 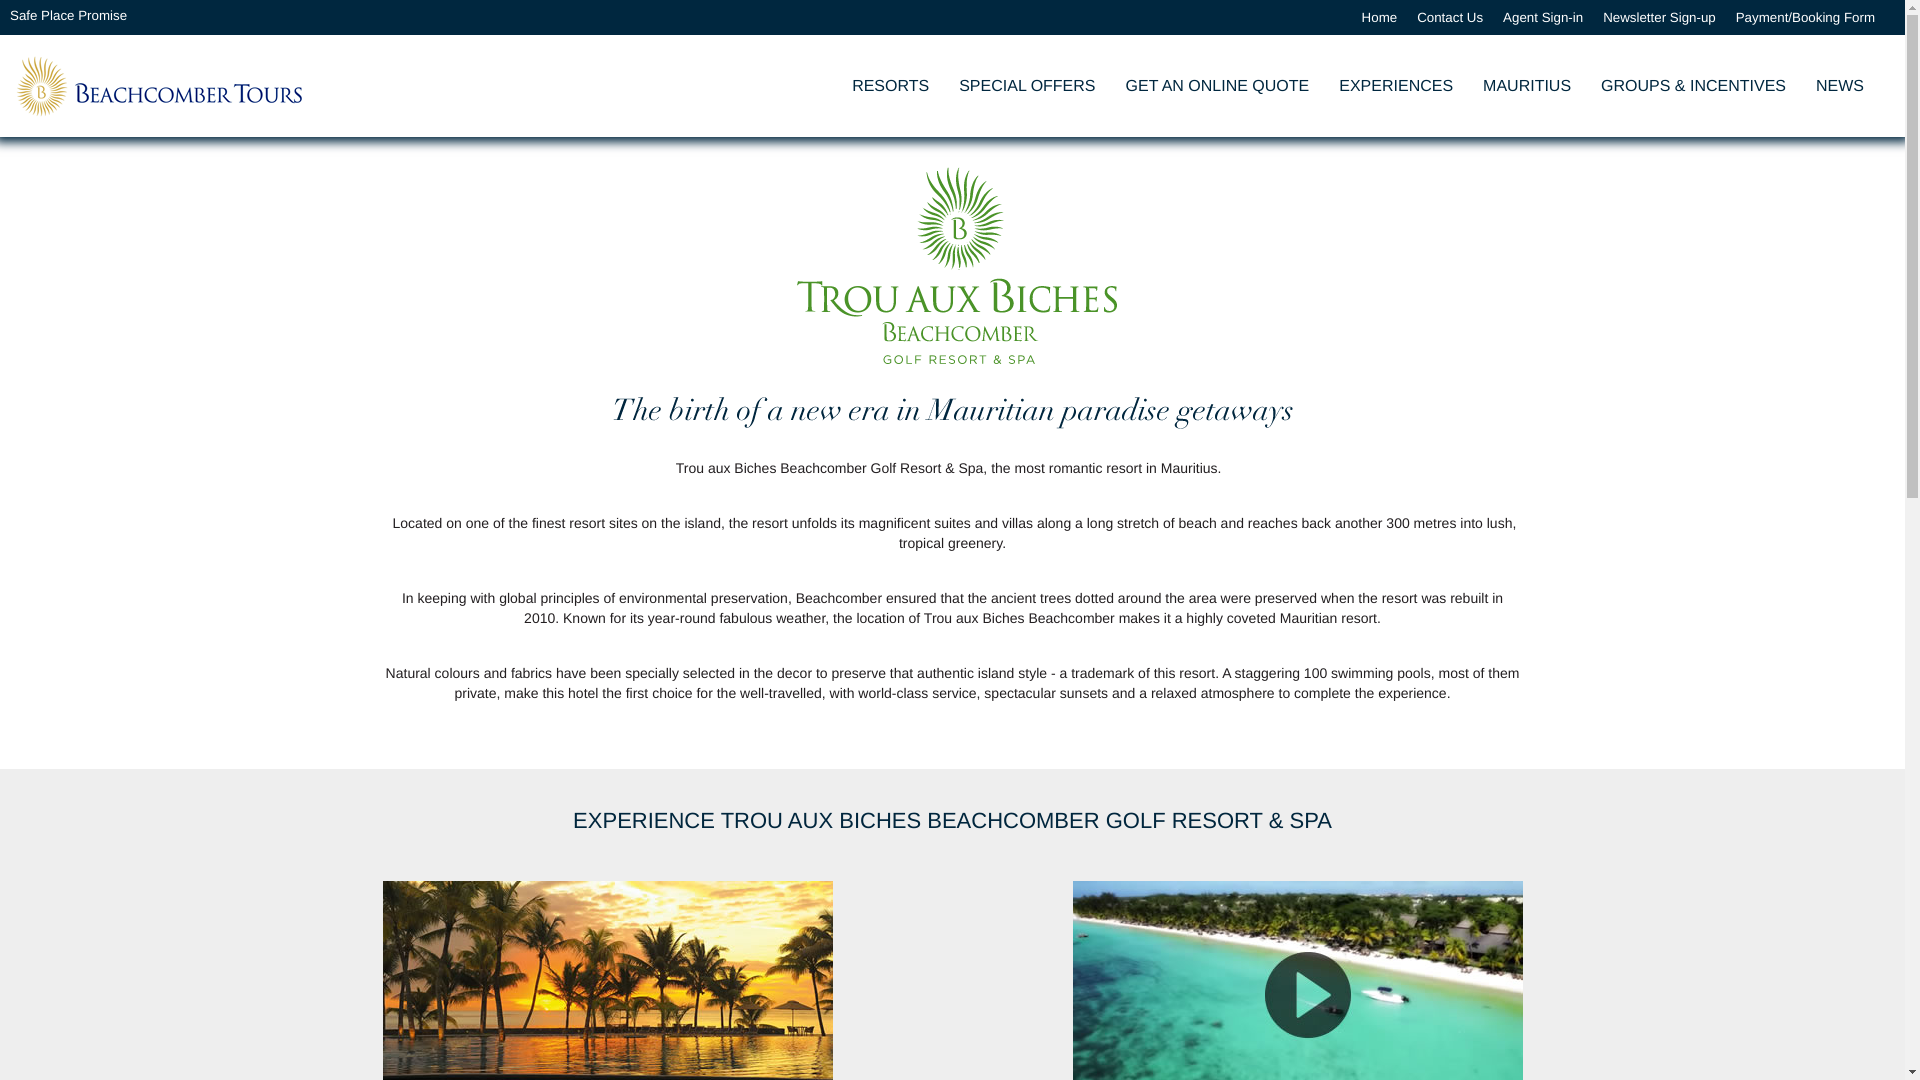 What do you see at coordinates (1449, 17) in the screenshot?
I see `Contact Us` at bounding box center [1449, 17].